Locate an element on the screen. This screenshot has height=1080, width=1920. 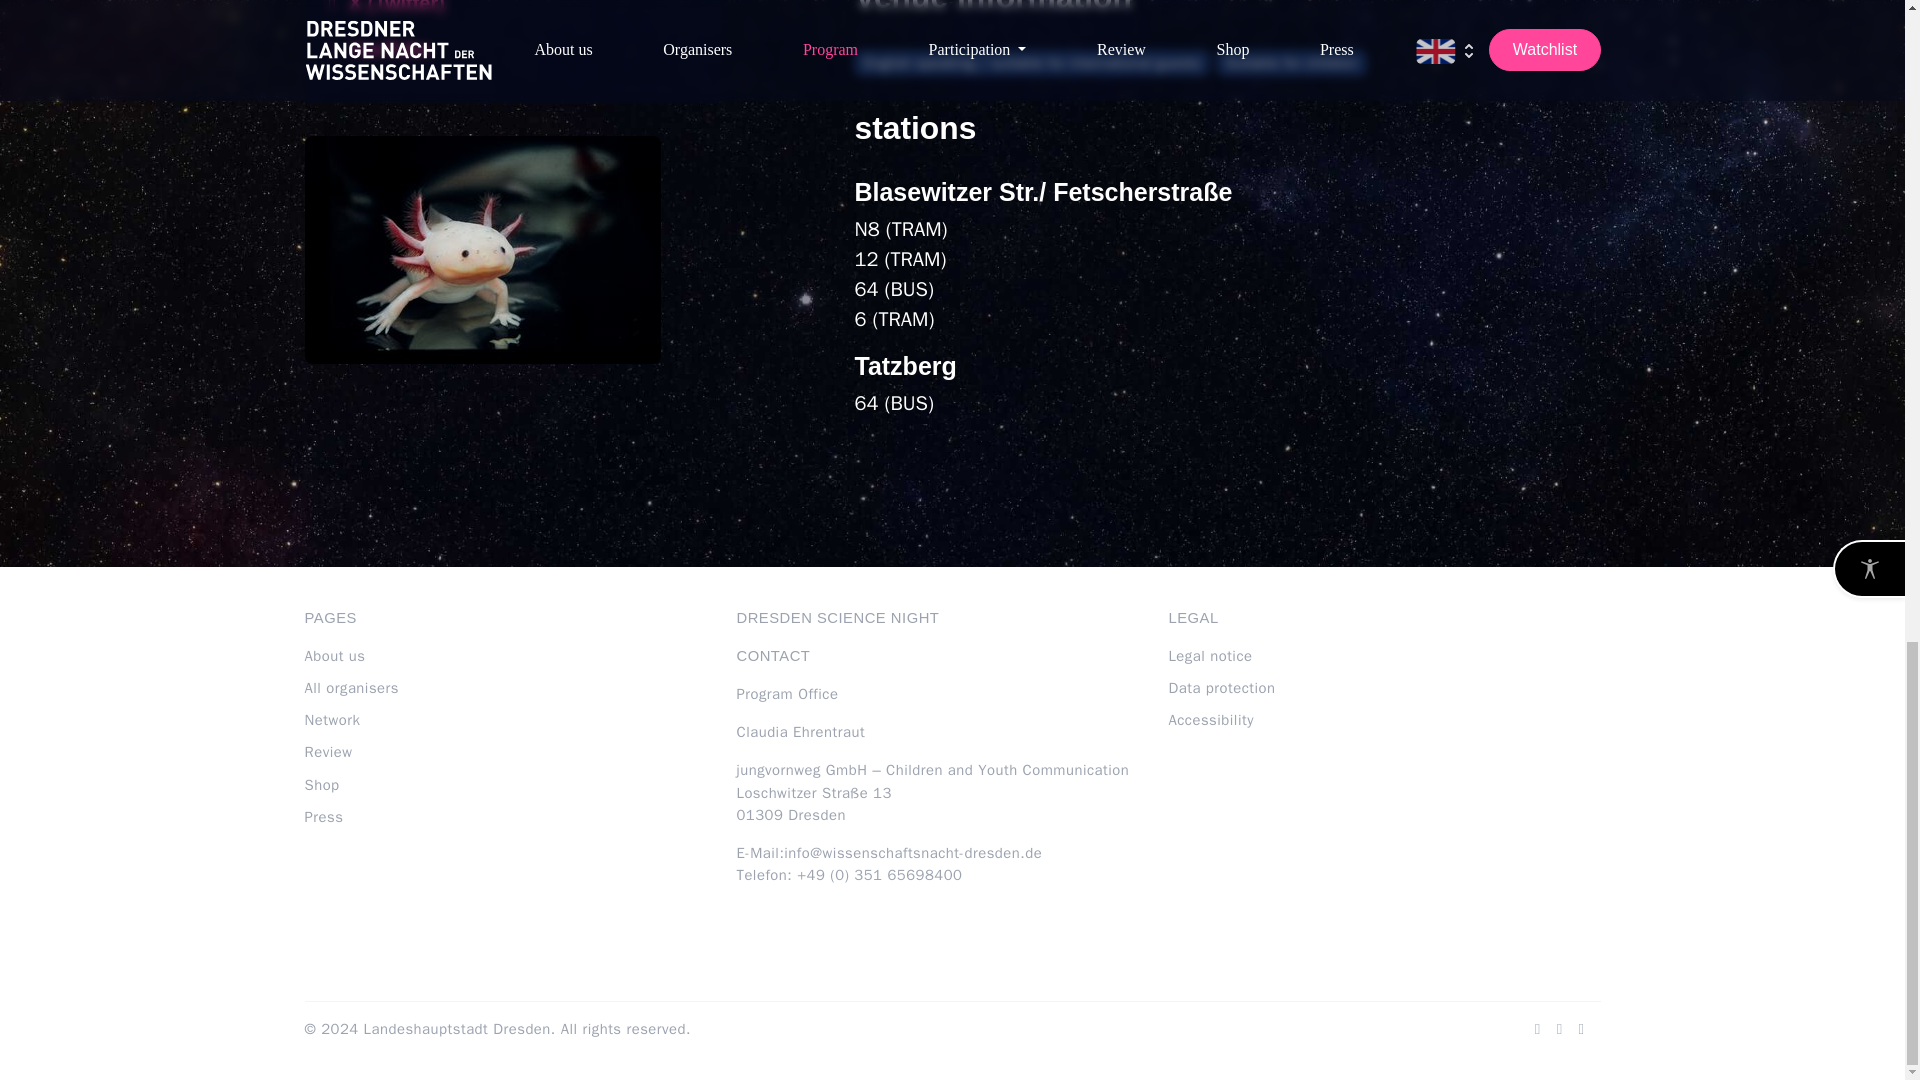
Shop is located at coordinates (321, 784).